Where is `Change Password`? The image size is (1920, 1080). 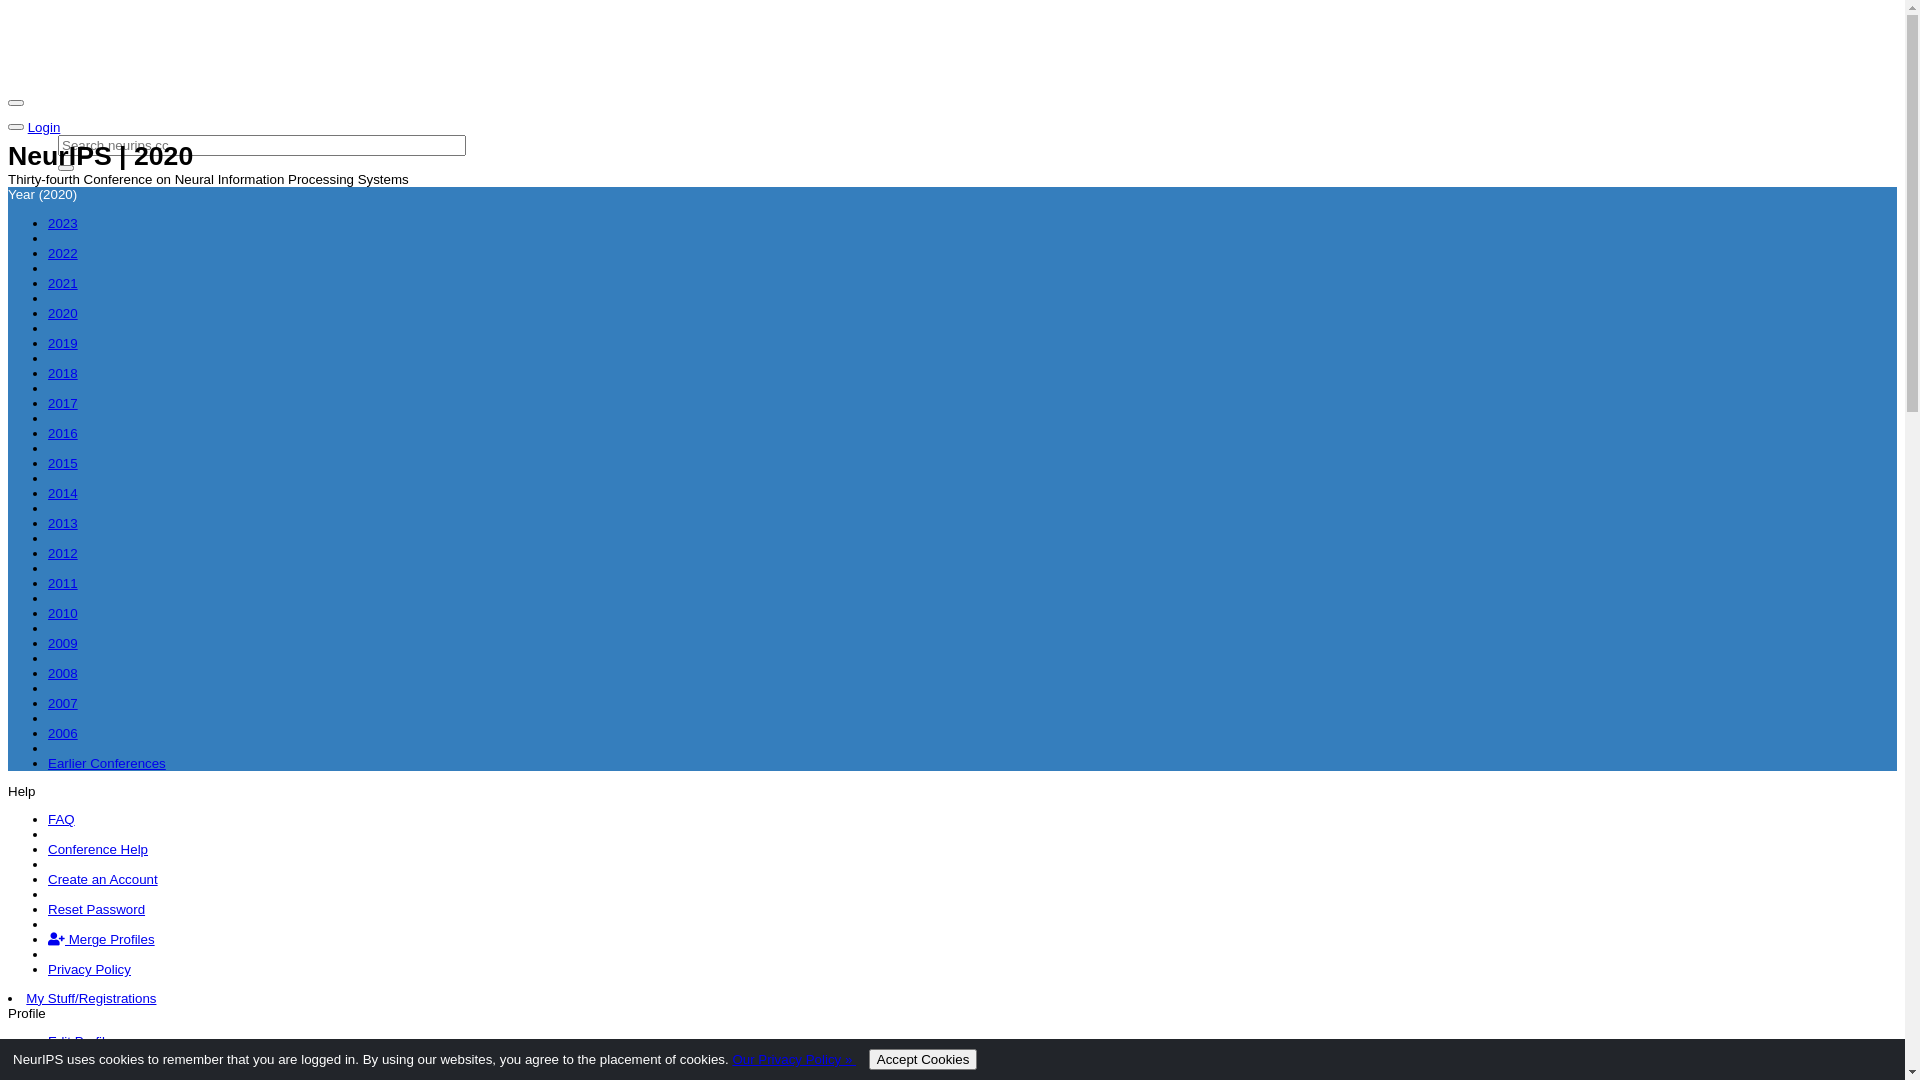 Change Password is located at coordinates (102, 1072).